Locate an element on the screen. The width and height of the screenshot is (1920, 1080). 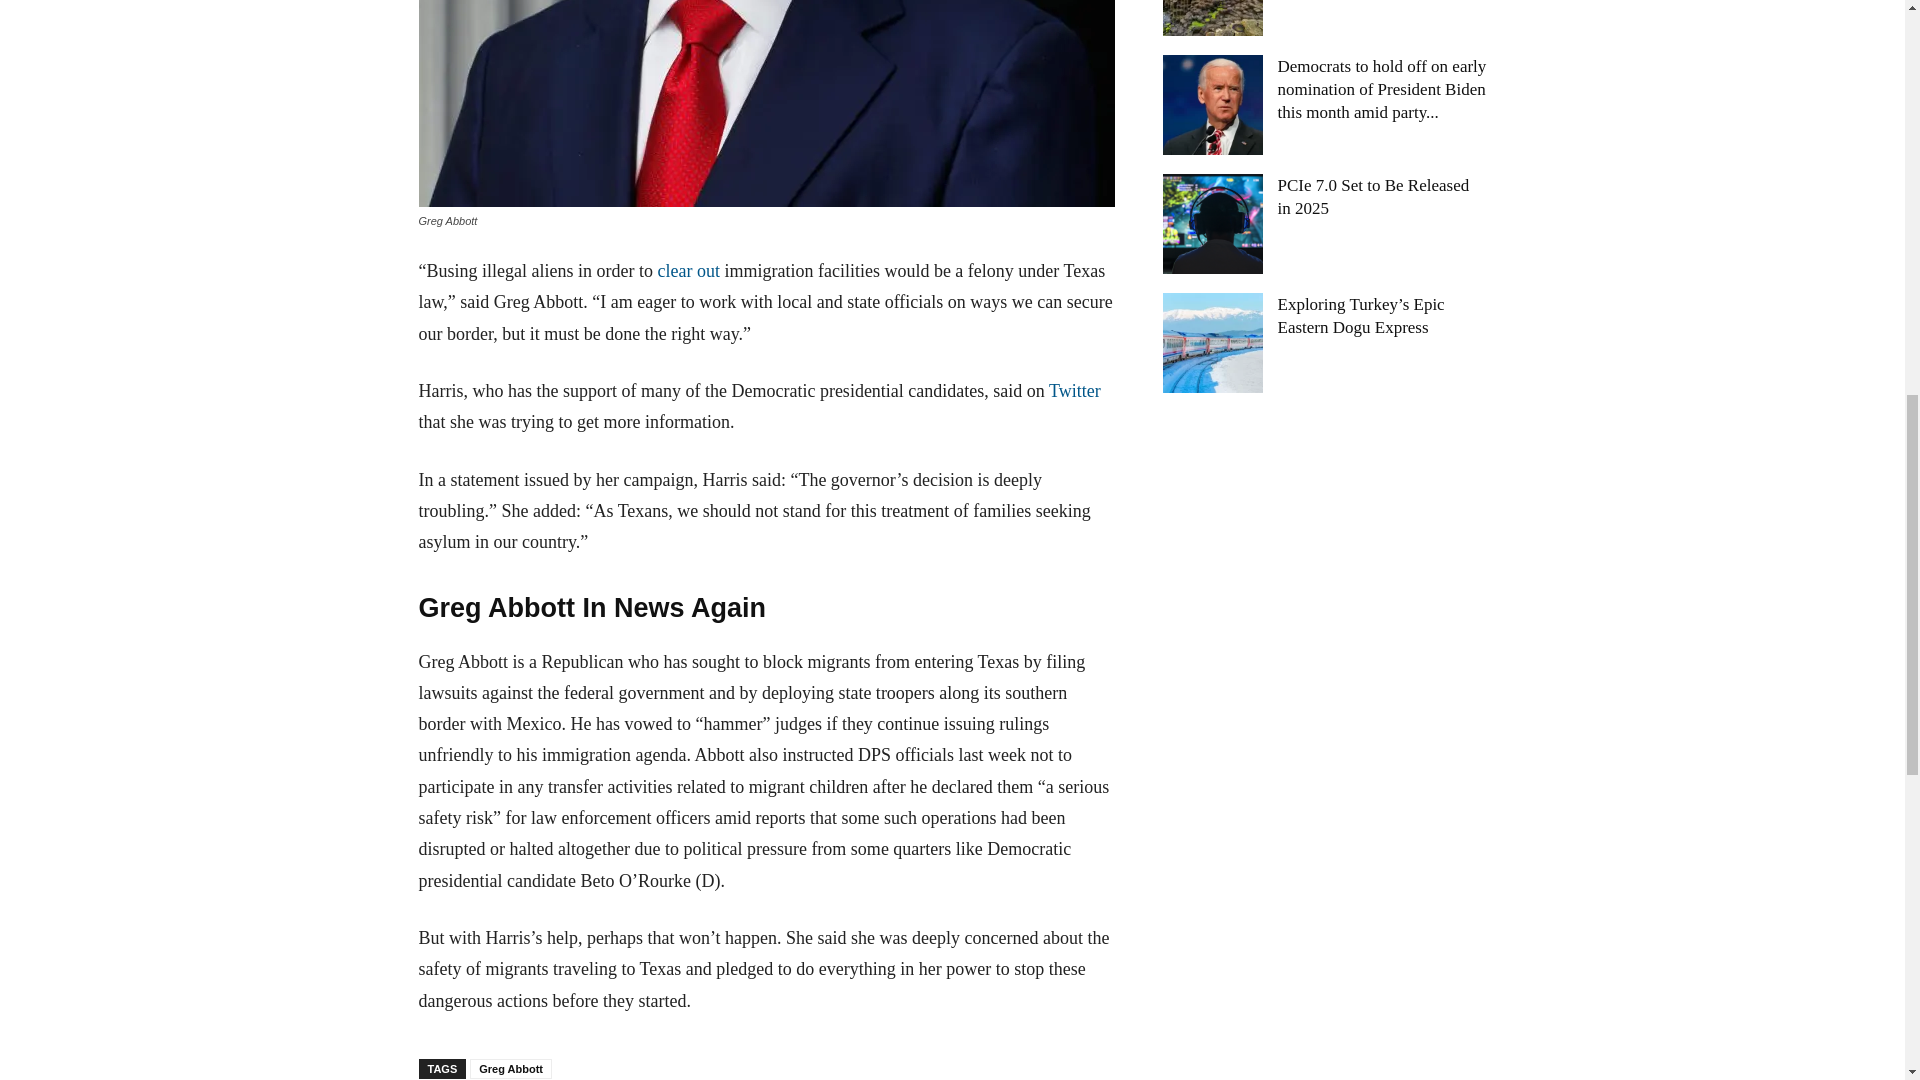
Twitter is located at coordinates (1074, 390).